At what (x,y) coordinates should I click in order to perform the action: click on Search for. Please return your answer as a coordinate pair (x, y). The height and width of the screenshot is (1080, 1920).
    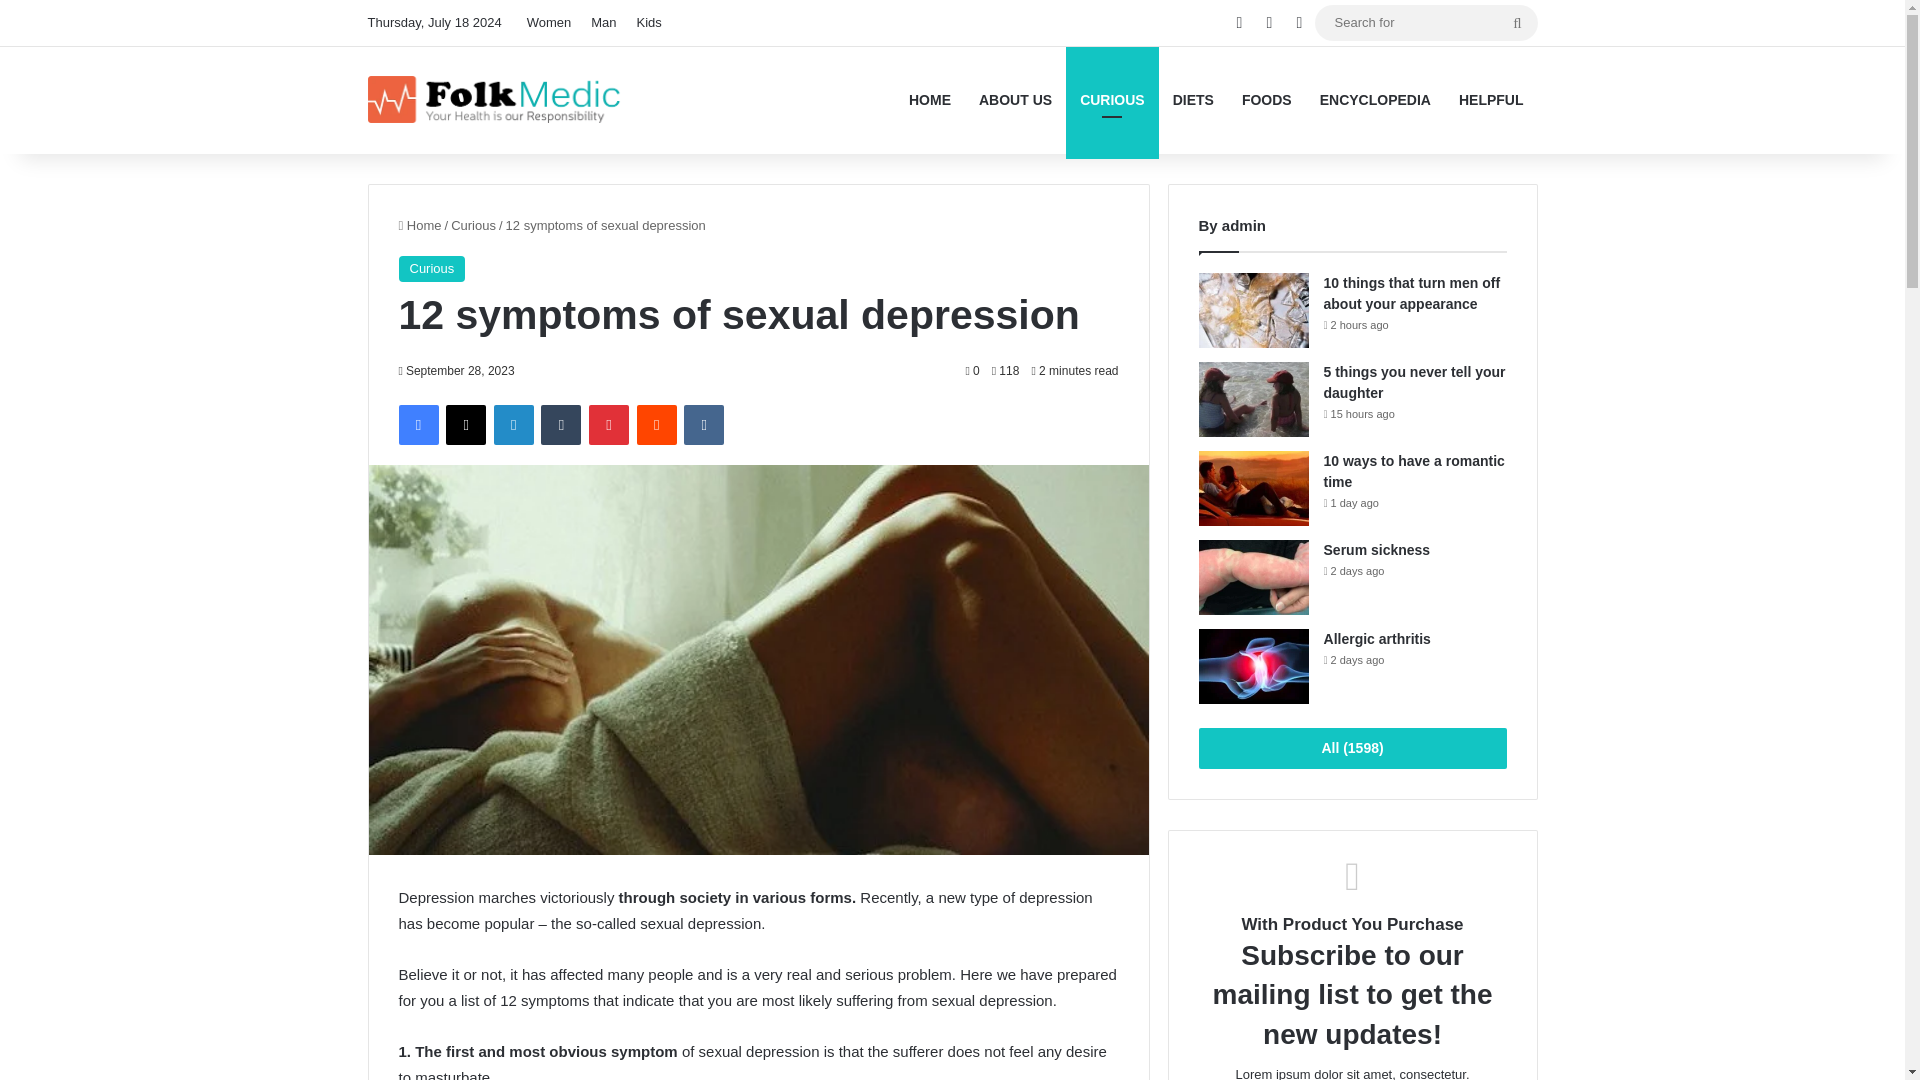
    Looking at the image, I should click on (1517, 23).